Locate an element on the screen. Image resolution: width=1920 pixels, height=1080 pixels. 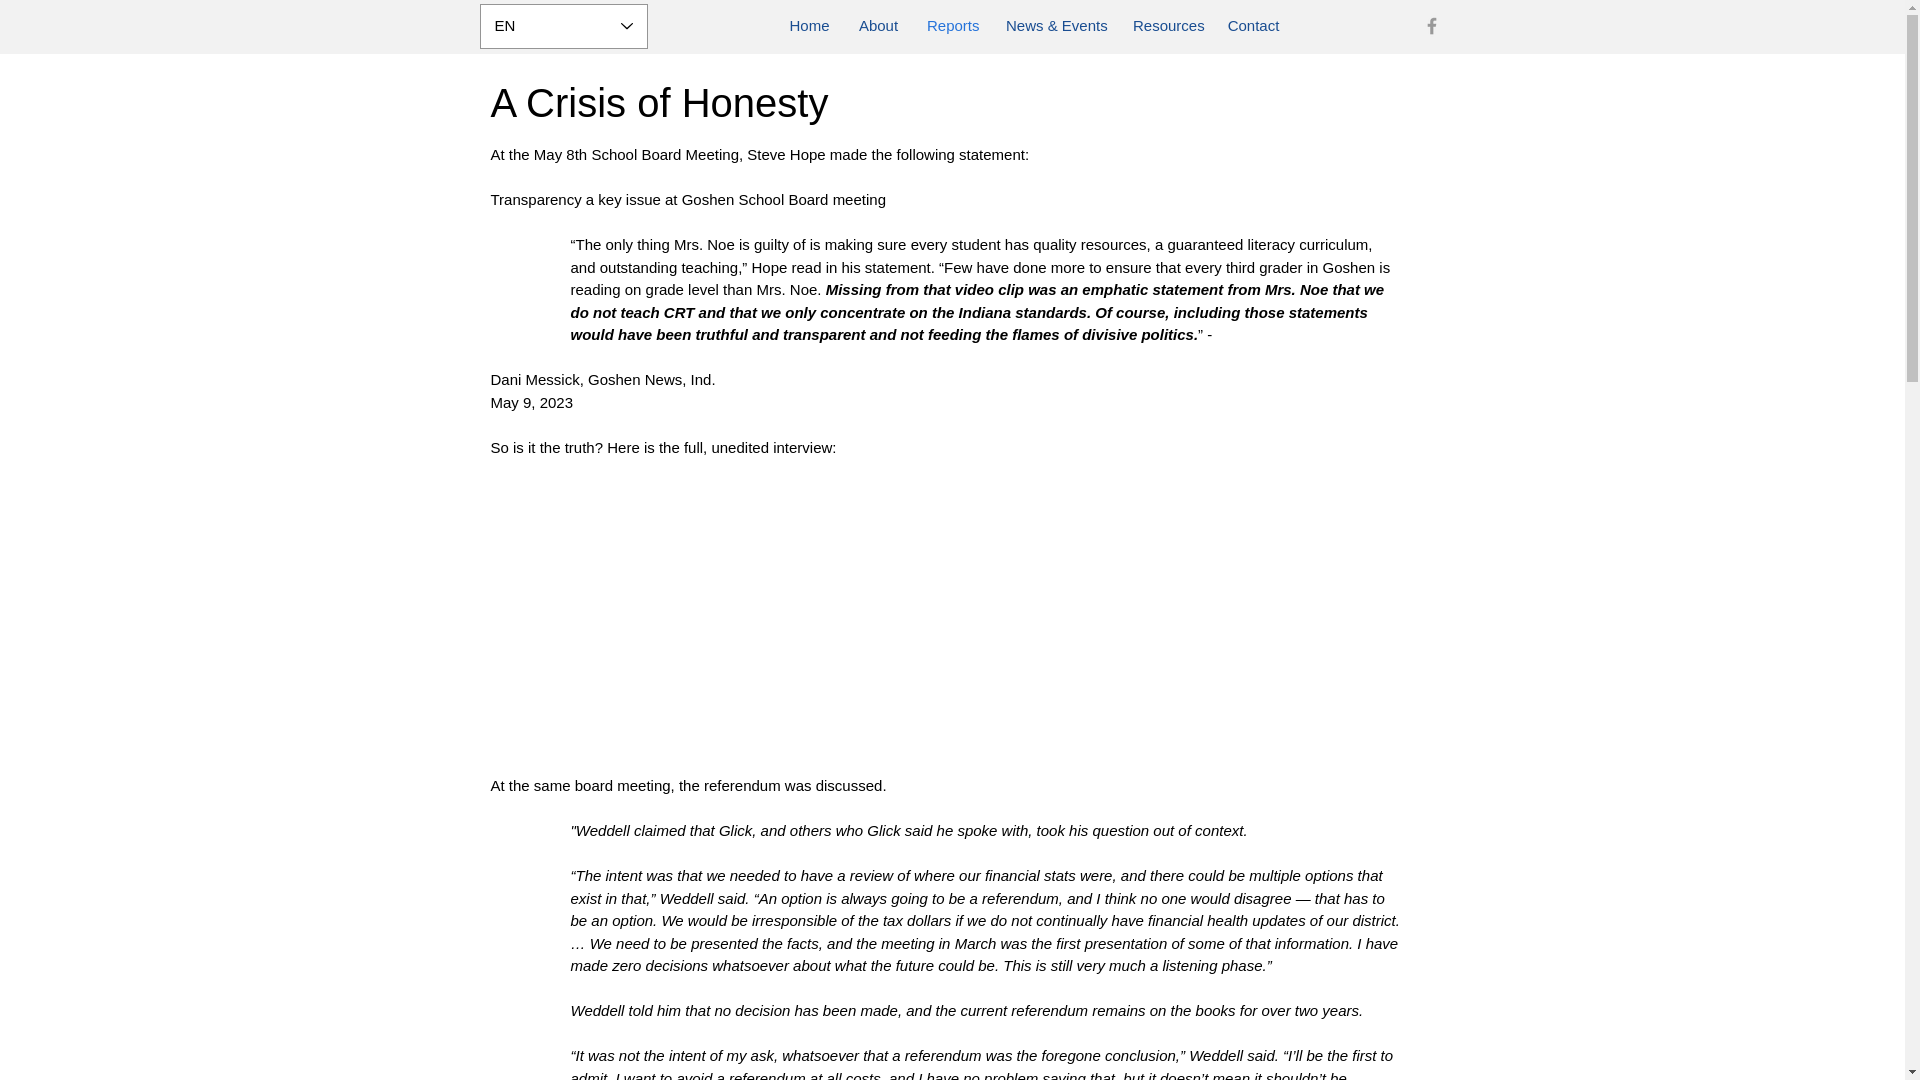
Resources is located at coordinates (1166, 25).